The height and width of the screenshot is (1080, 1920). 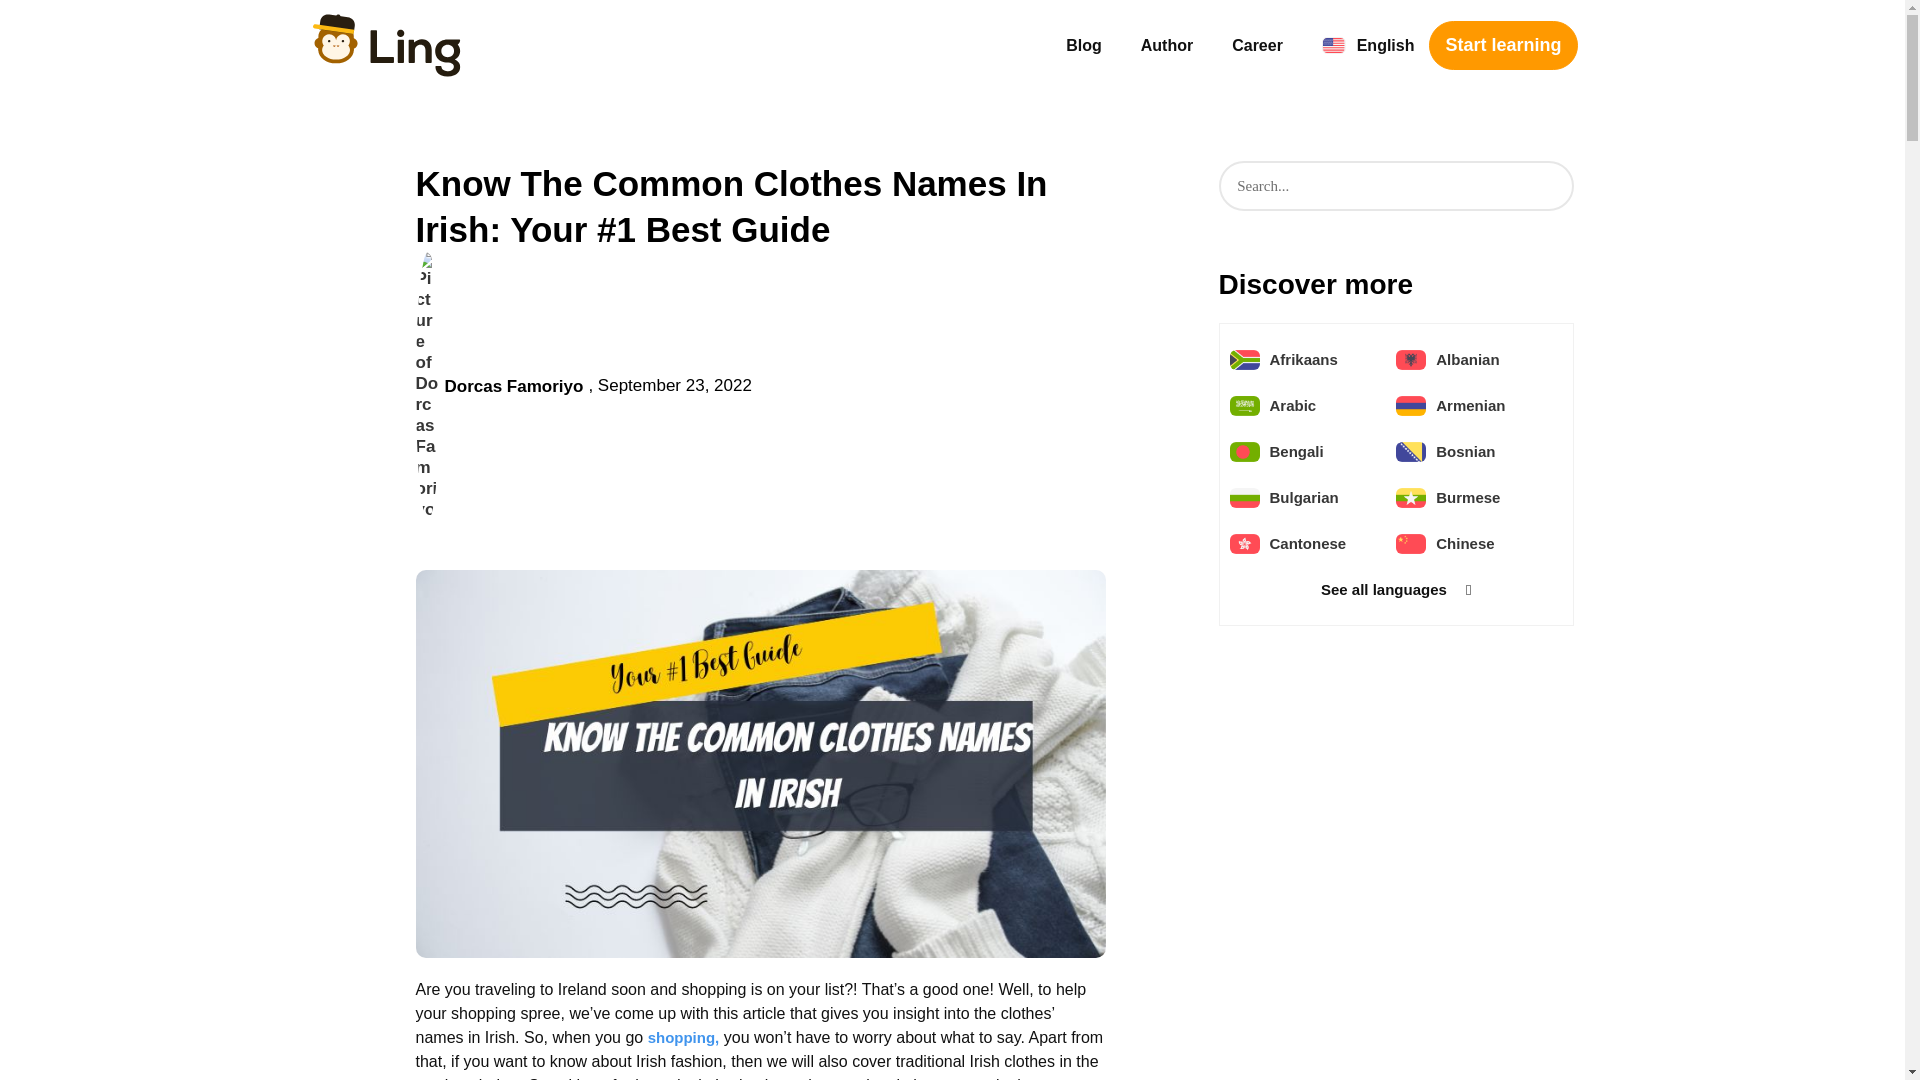 I want to click on Afrikaans, so click(x=1304, y=359).